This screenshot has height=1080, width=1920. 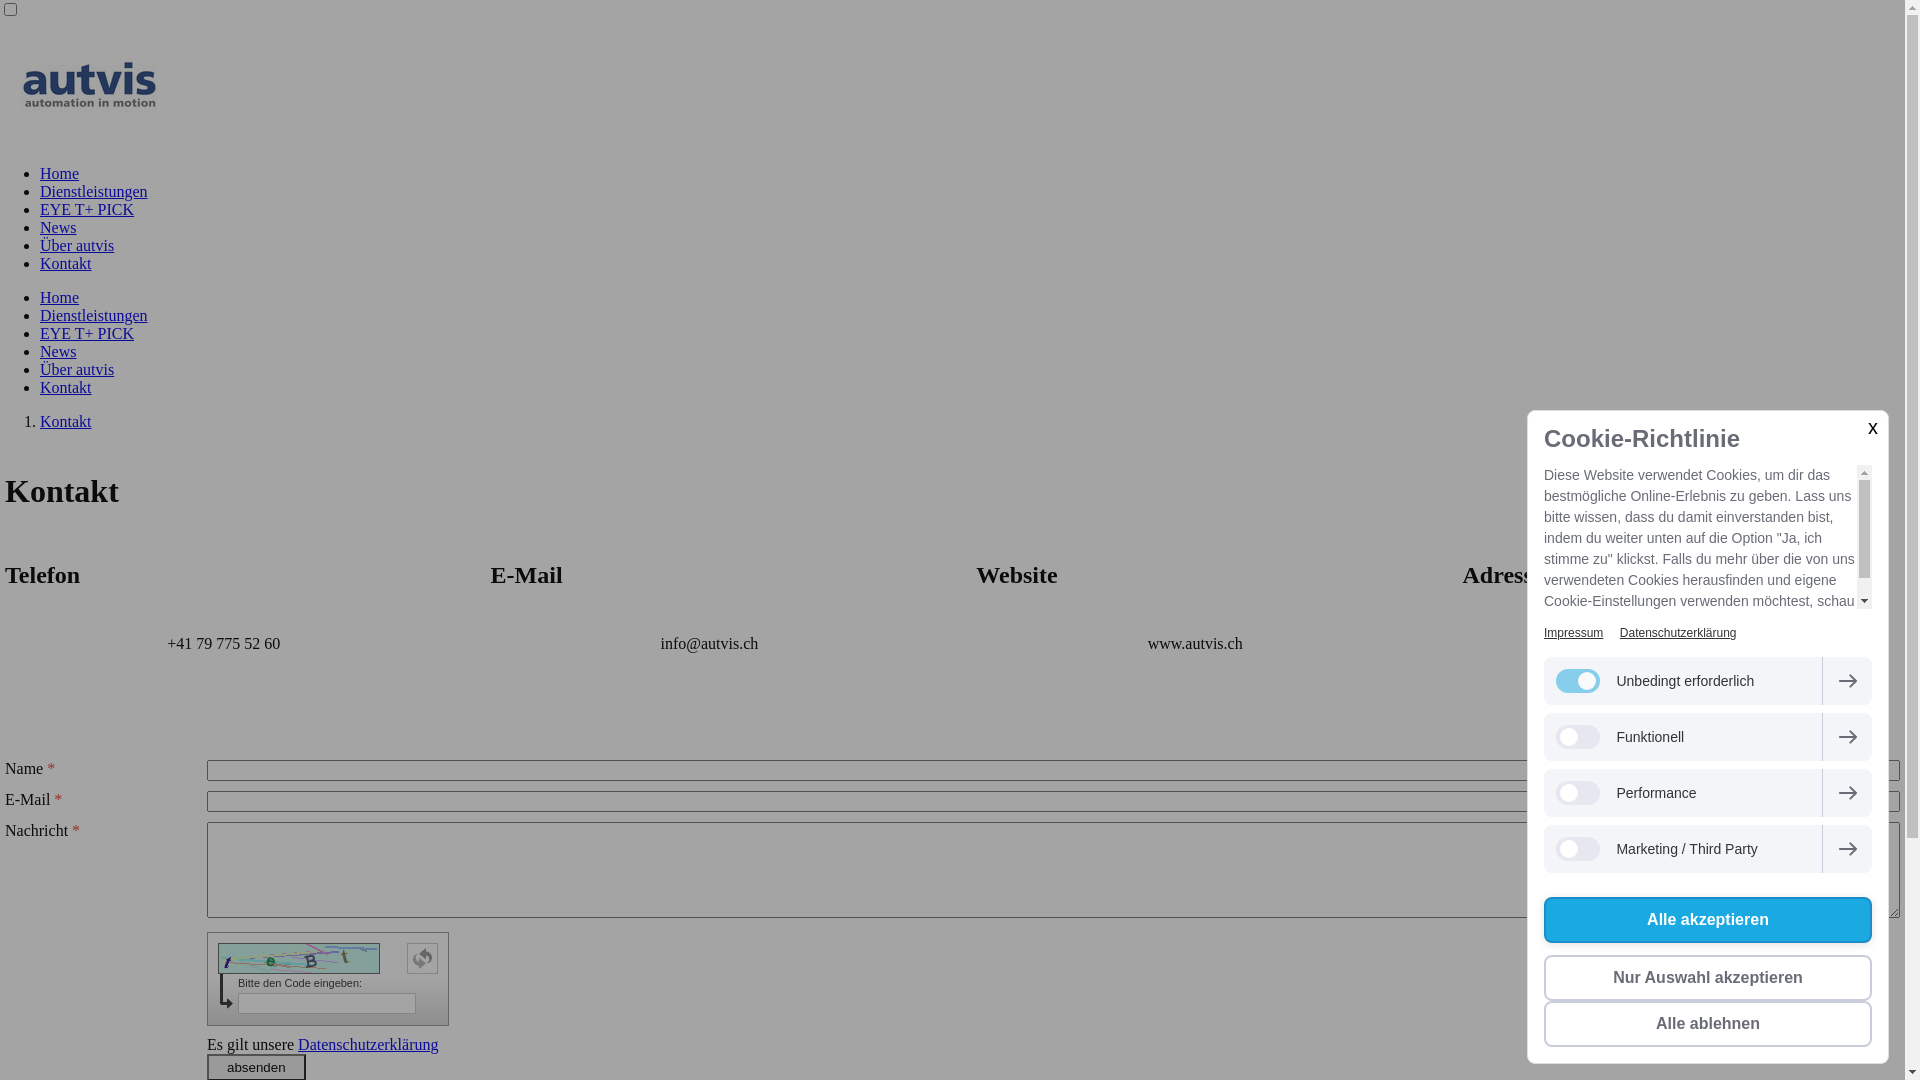 I want to click on Alle ablehnen, so click(x=1708, y=1024).